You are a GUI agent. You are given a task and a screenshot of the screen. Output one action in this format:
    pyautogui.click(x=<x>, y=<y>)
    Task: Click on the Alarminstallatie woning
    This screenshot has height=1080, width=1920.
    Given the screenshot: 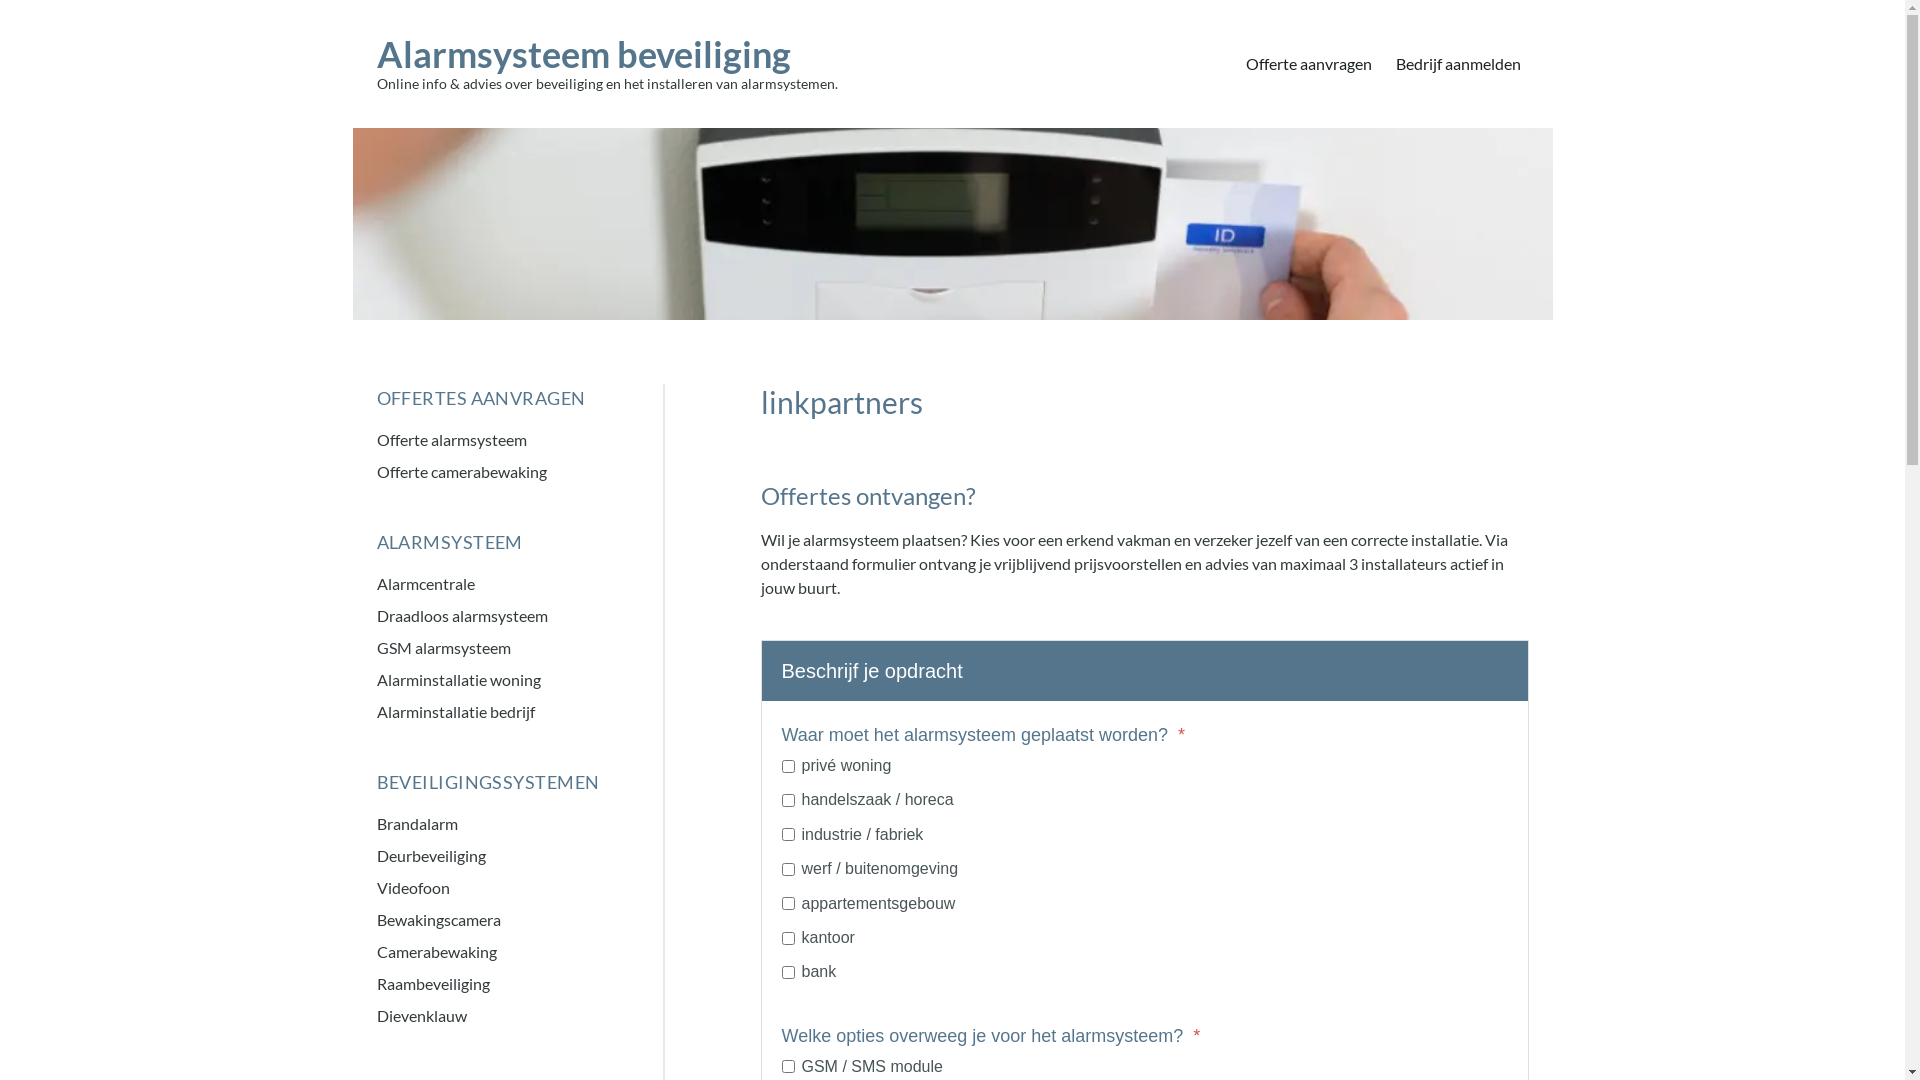 What is the action you would take?
    pyautogui.click(x=503, y=680)
    